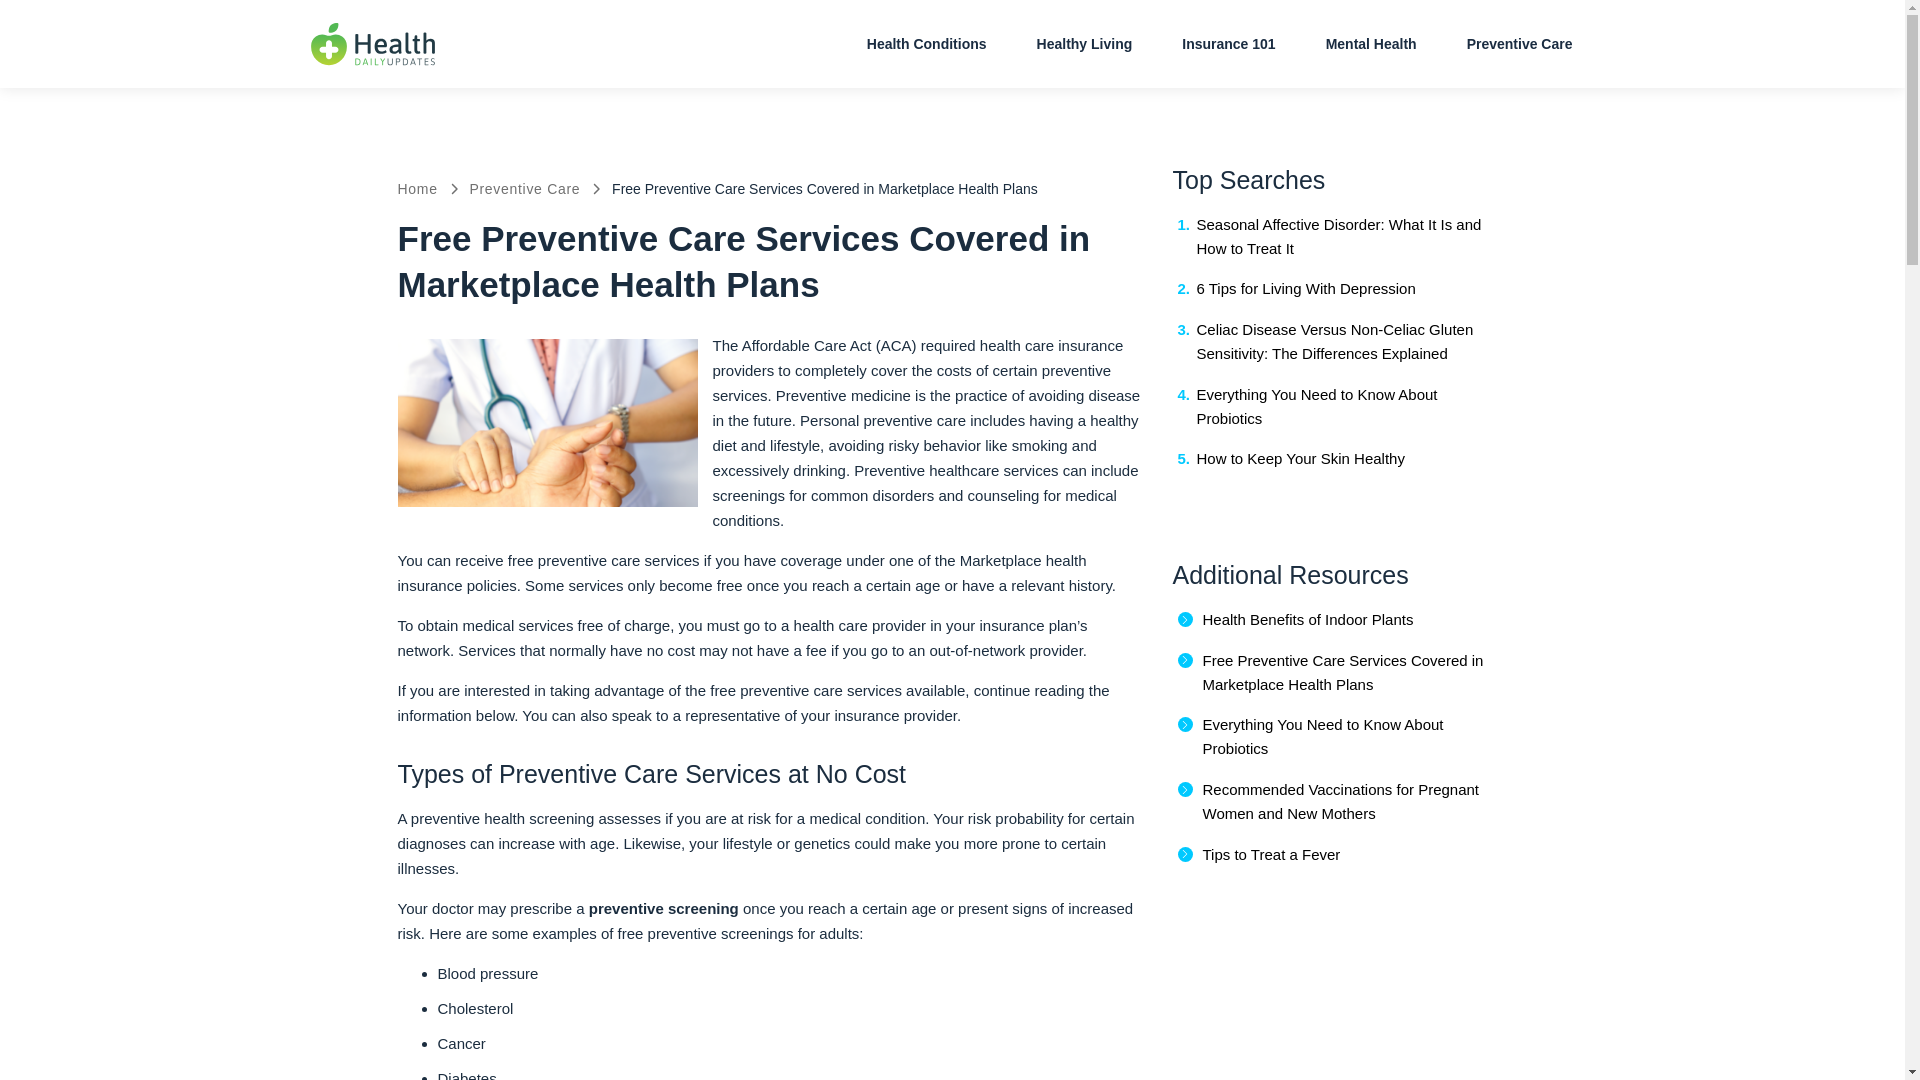 The height and width of the screenshot is (1080, 1920). I want to click on Home, so click(417, 188).